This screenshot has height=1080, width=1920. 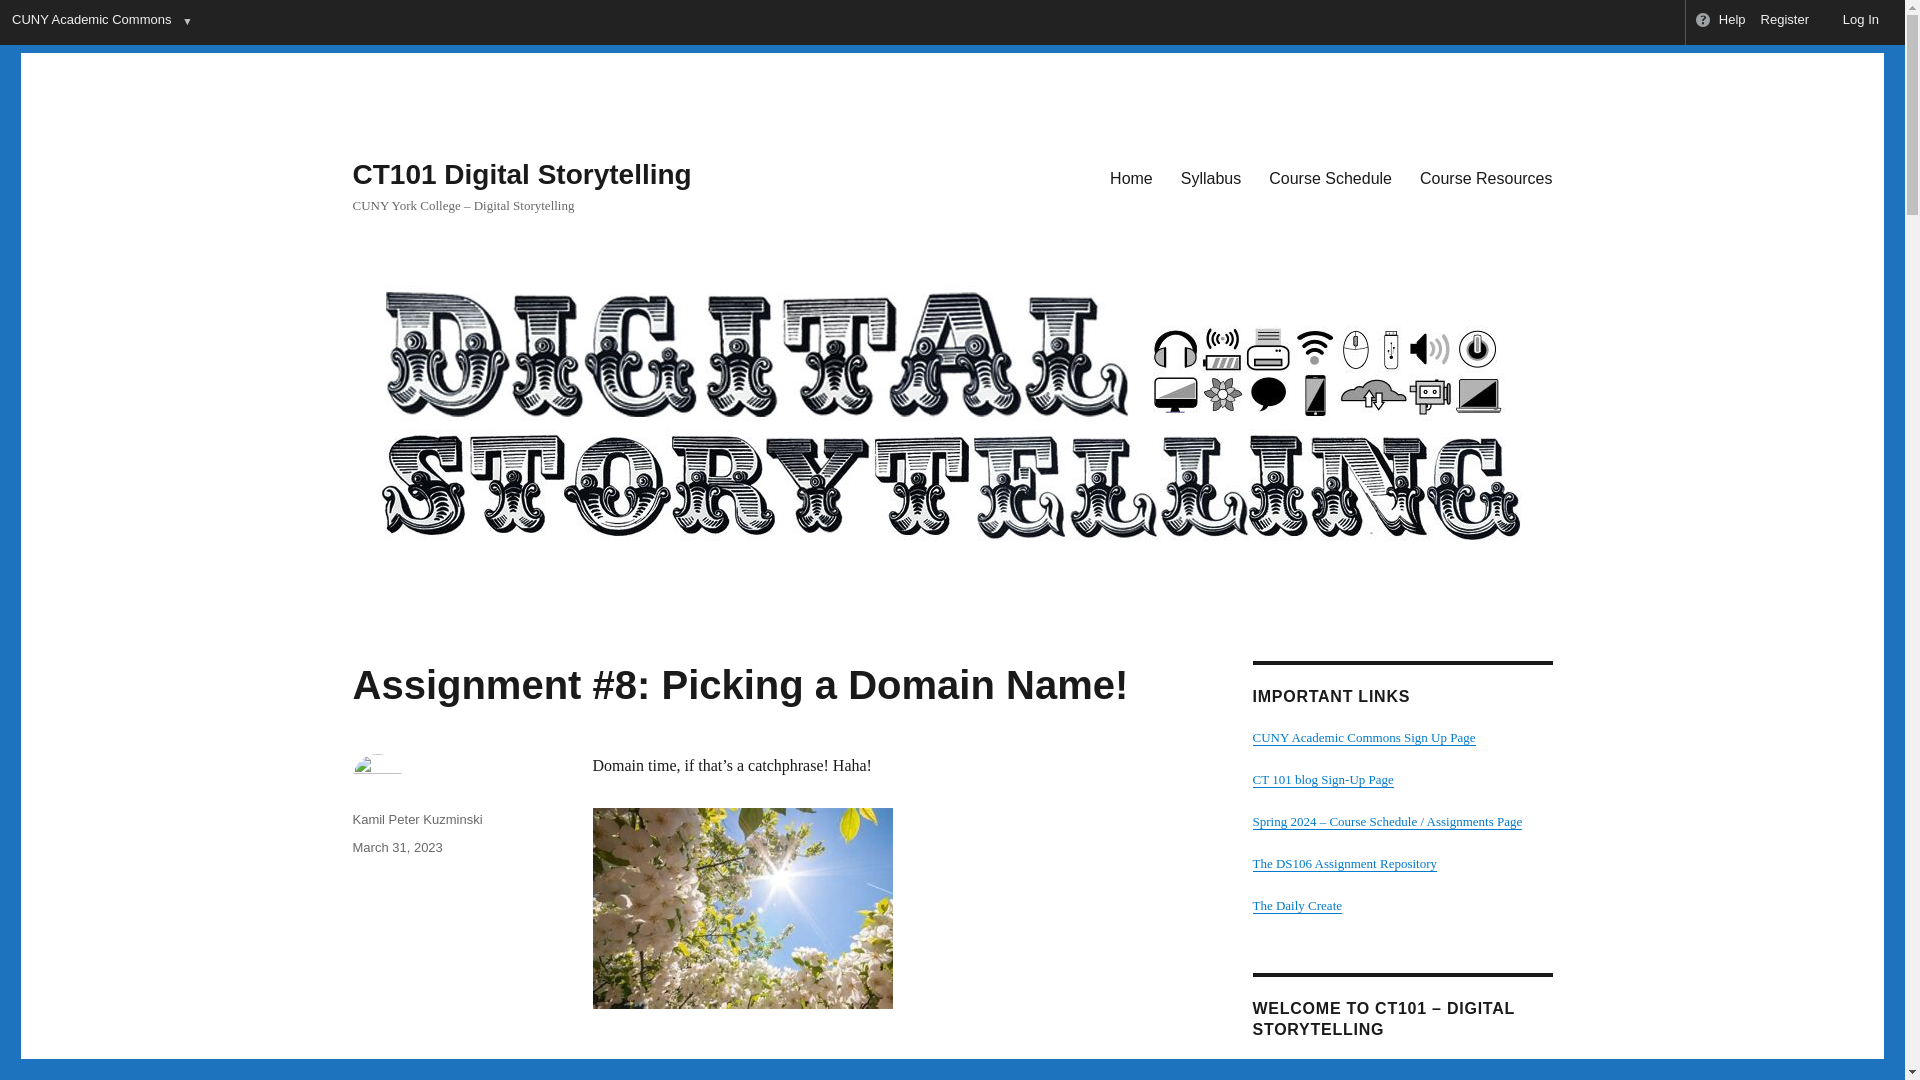 I want to click on CUNY Academic Commons Sign Up Page, so click(x=1362, y=738).